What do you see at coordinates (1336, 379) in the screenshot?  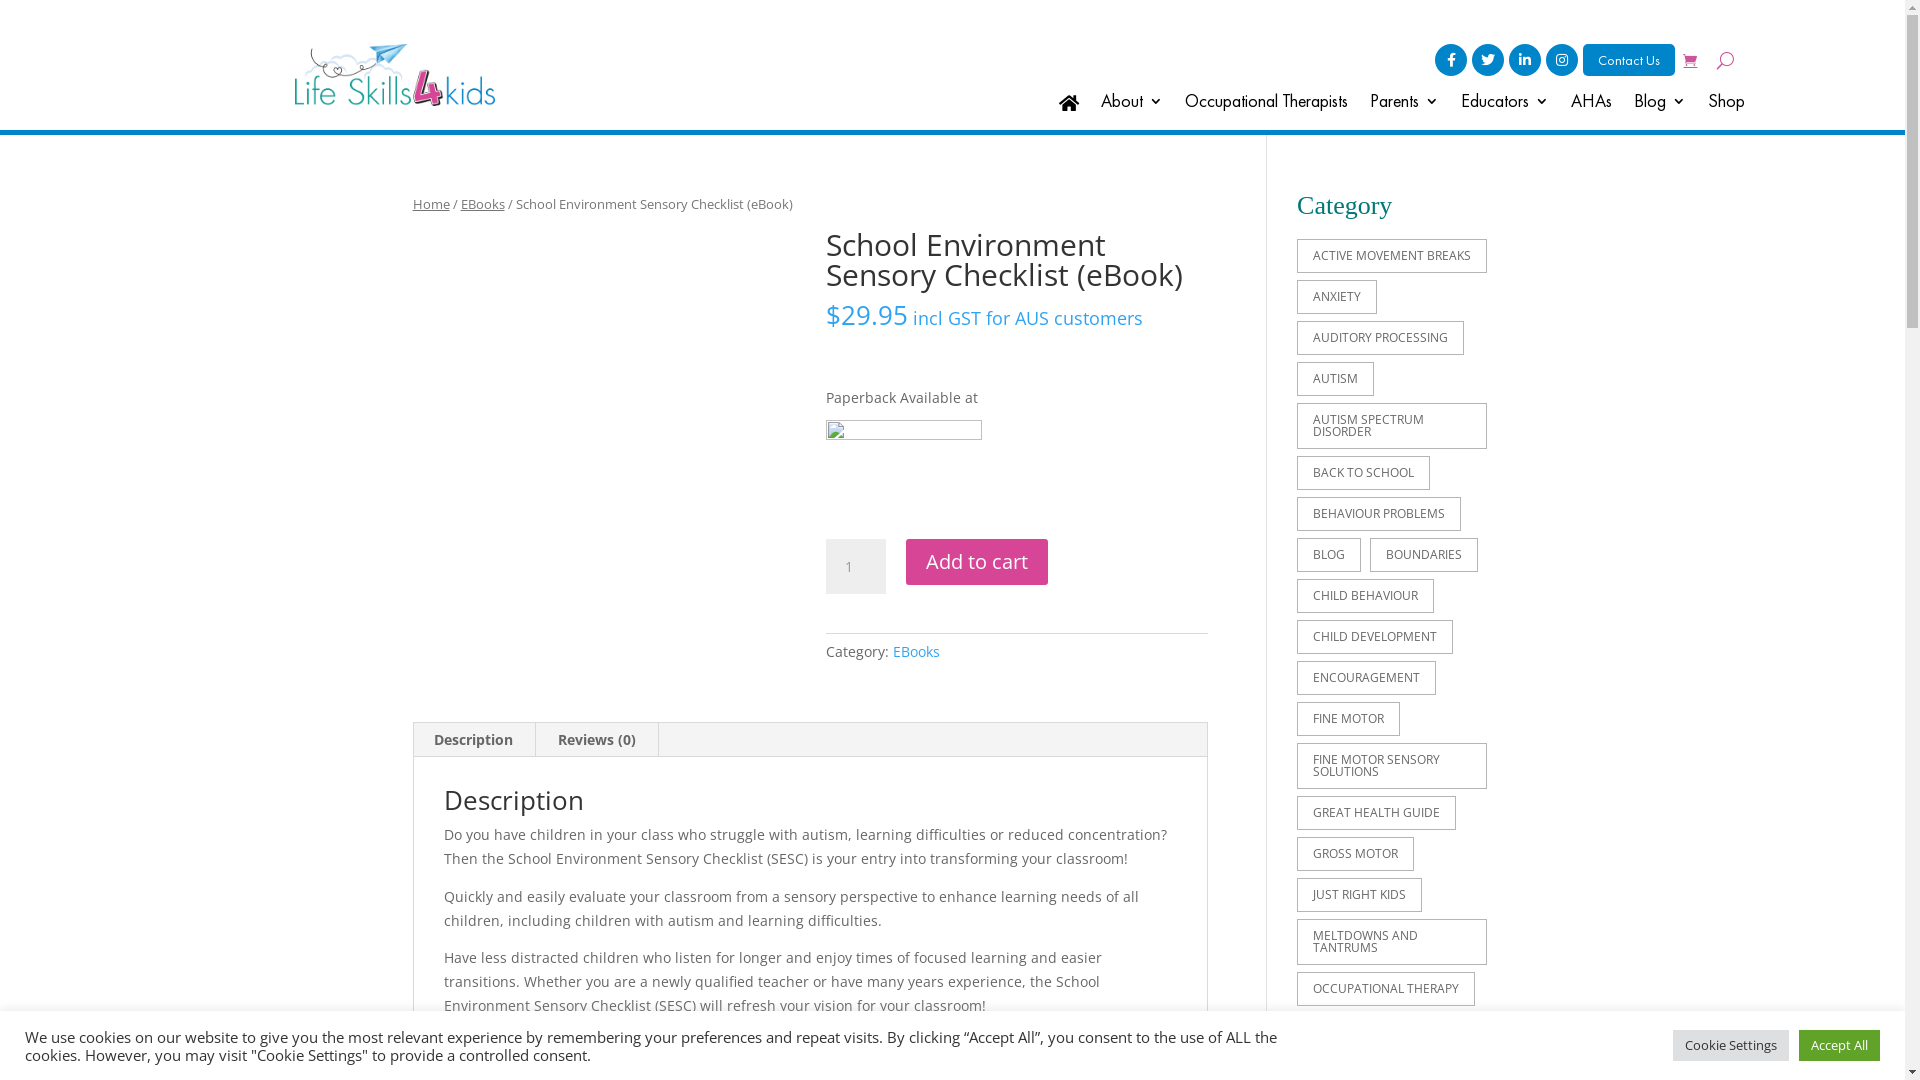 I see `AUTISM` at bounding box center [1336, 379].